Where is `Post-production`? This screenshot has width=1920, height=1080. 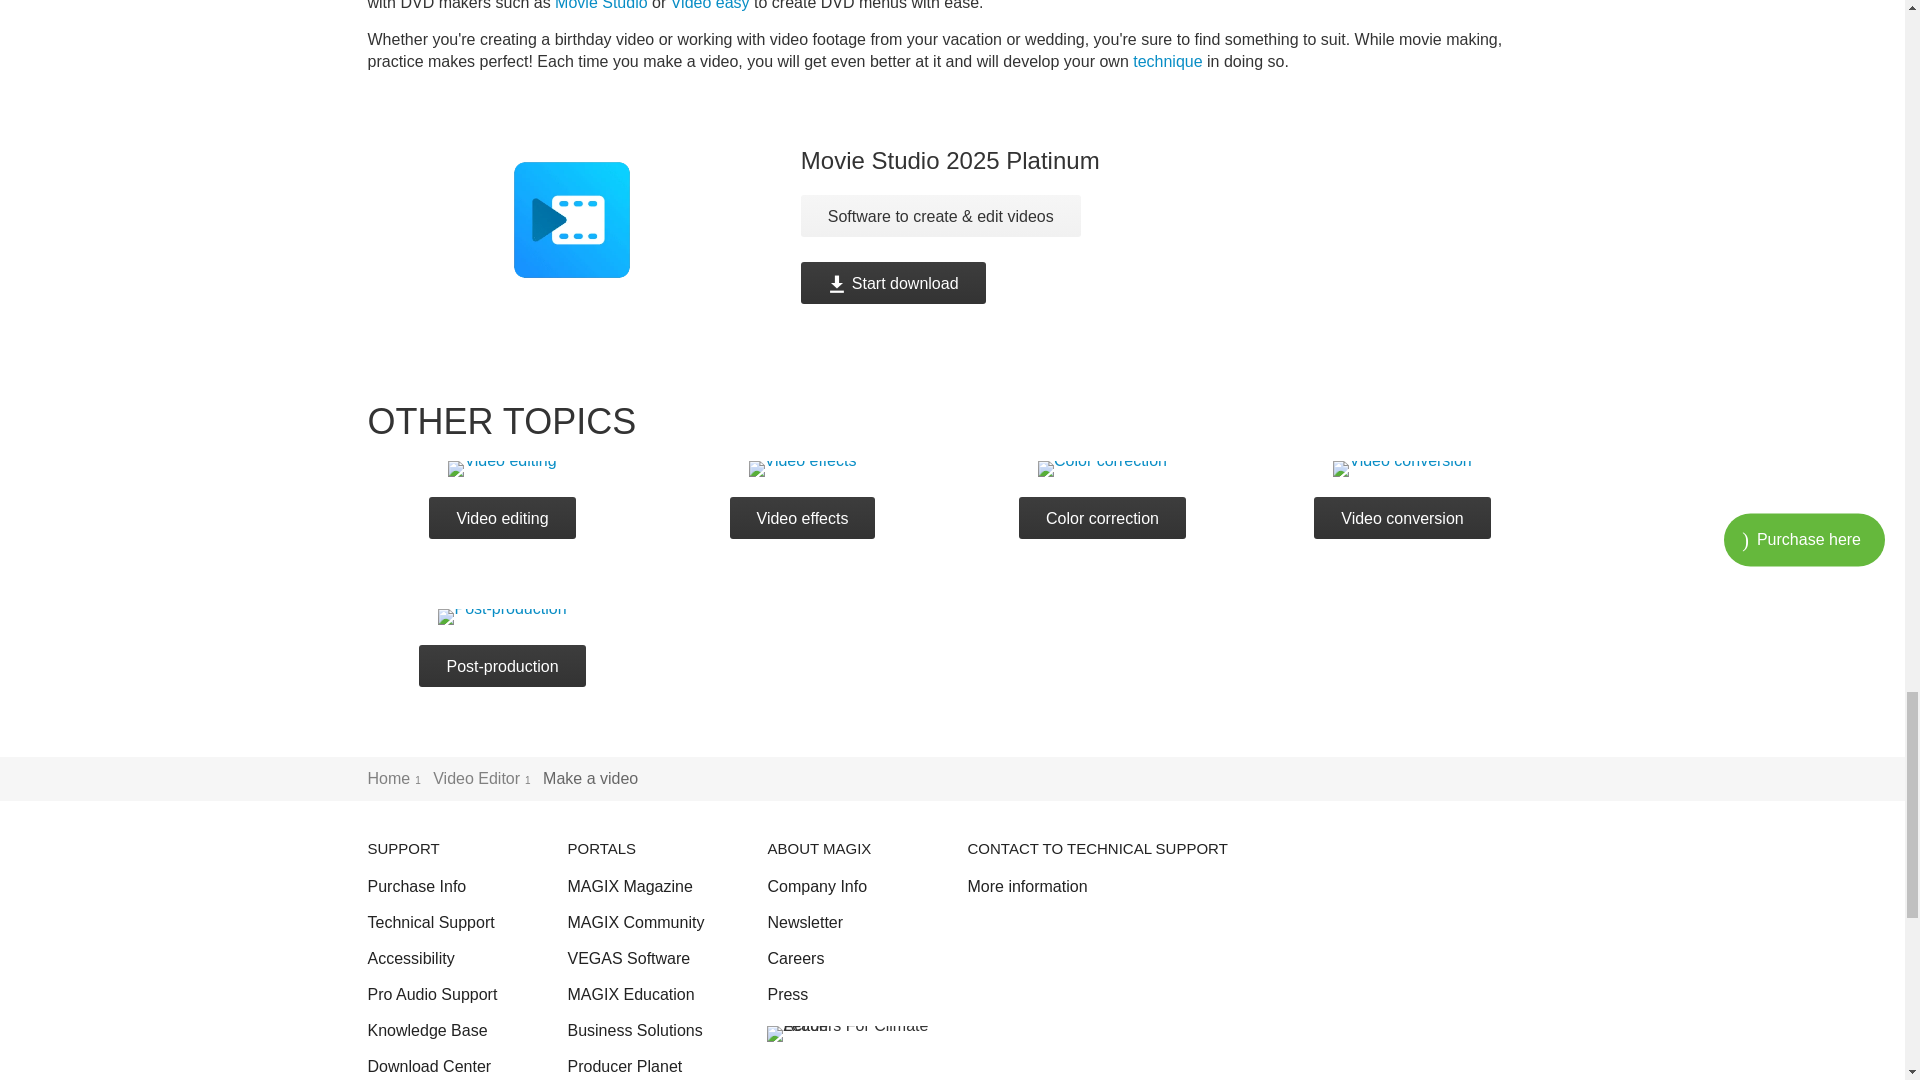
Post-production is located at coordinates (502, 617).